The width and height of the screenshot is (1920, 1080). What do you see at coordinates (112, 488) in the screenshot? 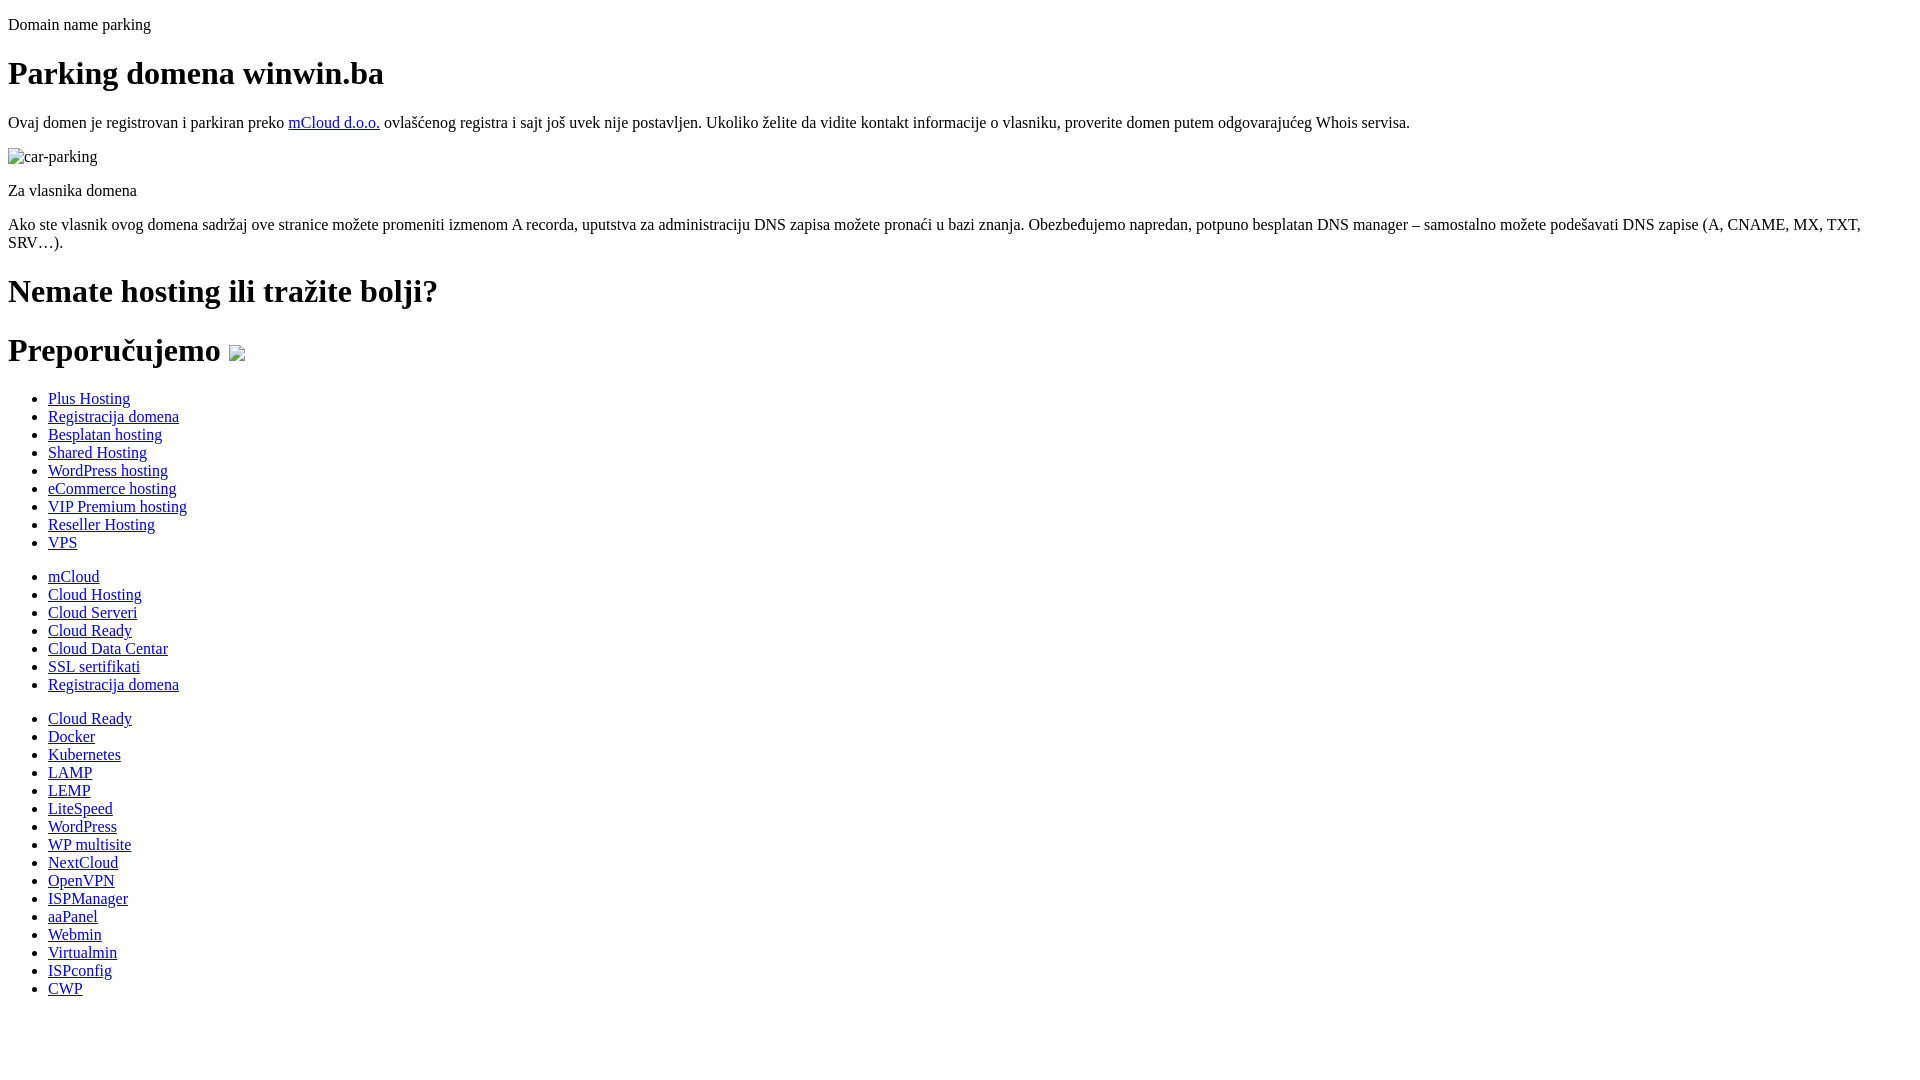
I see `eCommerce hosting` at bounding box center [112, 488].